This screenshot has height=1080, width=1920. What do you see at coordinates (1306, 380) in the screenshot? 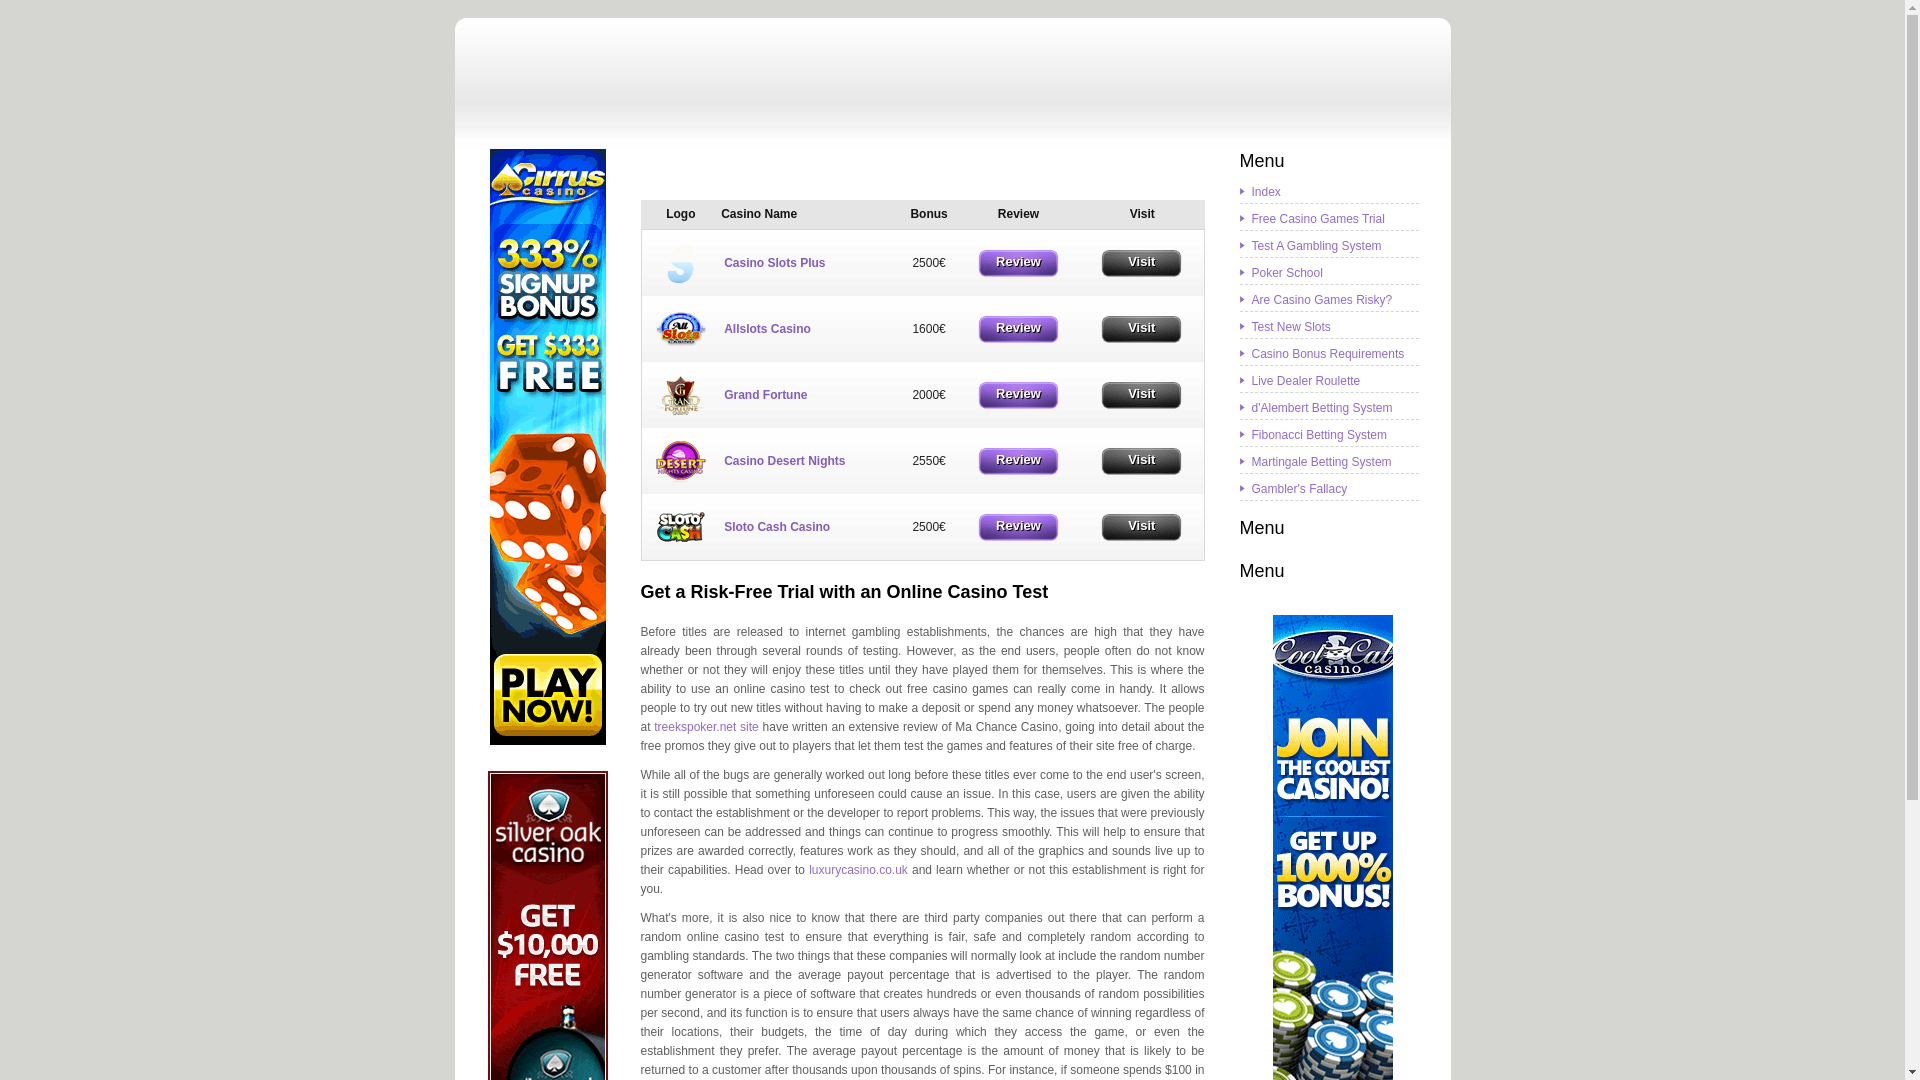
I see `Live Dealer Roulette` at bounding box center [1306, 380].